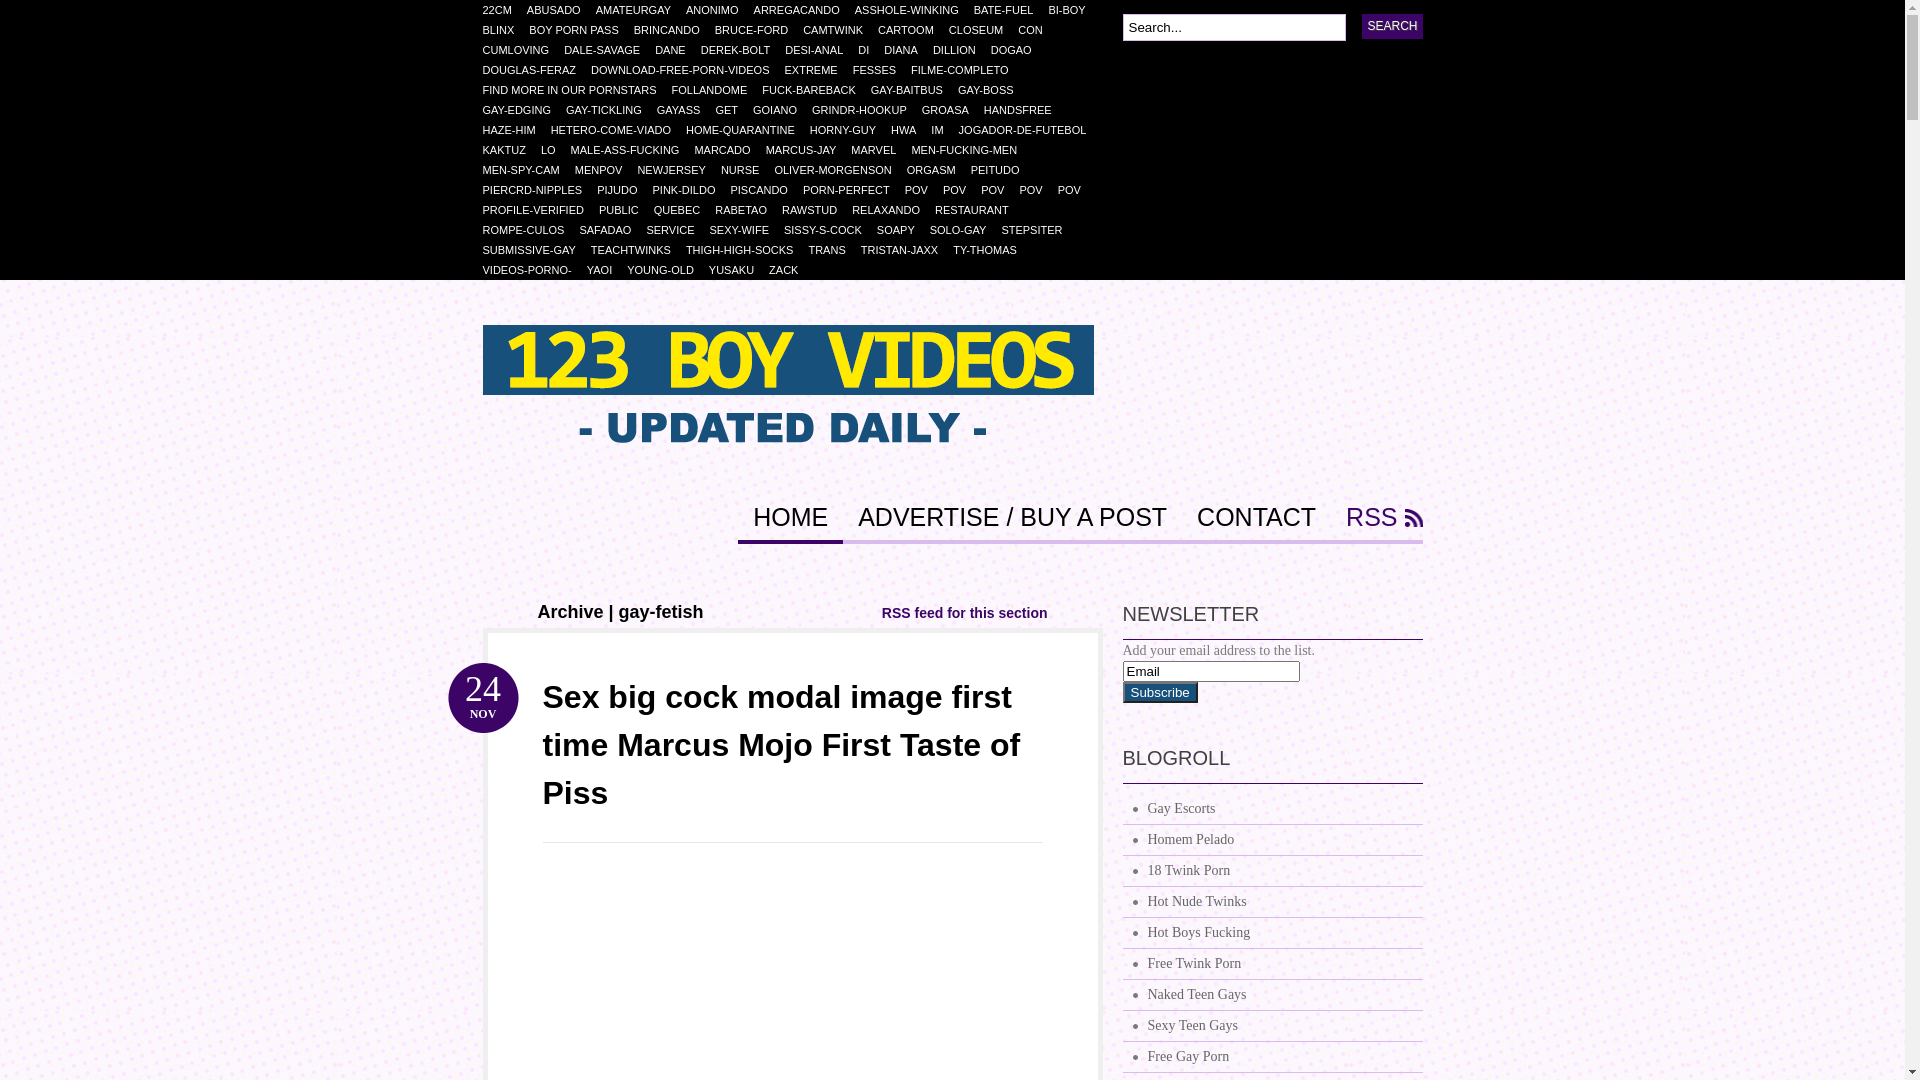  Describe the element at coordinates (678, 50) in the screenshot. I see `DANE` at that location.